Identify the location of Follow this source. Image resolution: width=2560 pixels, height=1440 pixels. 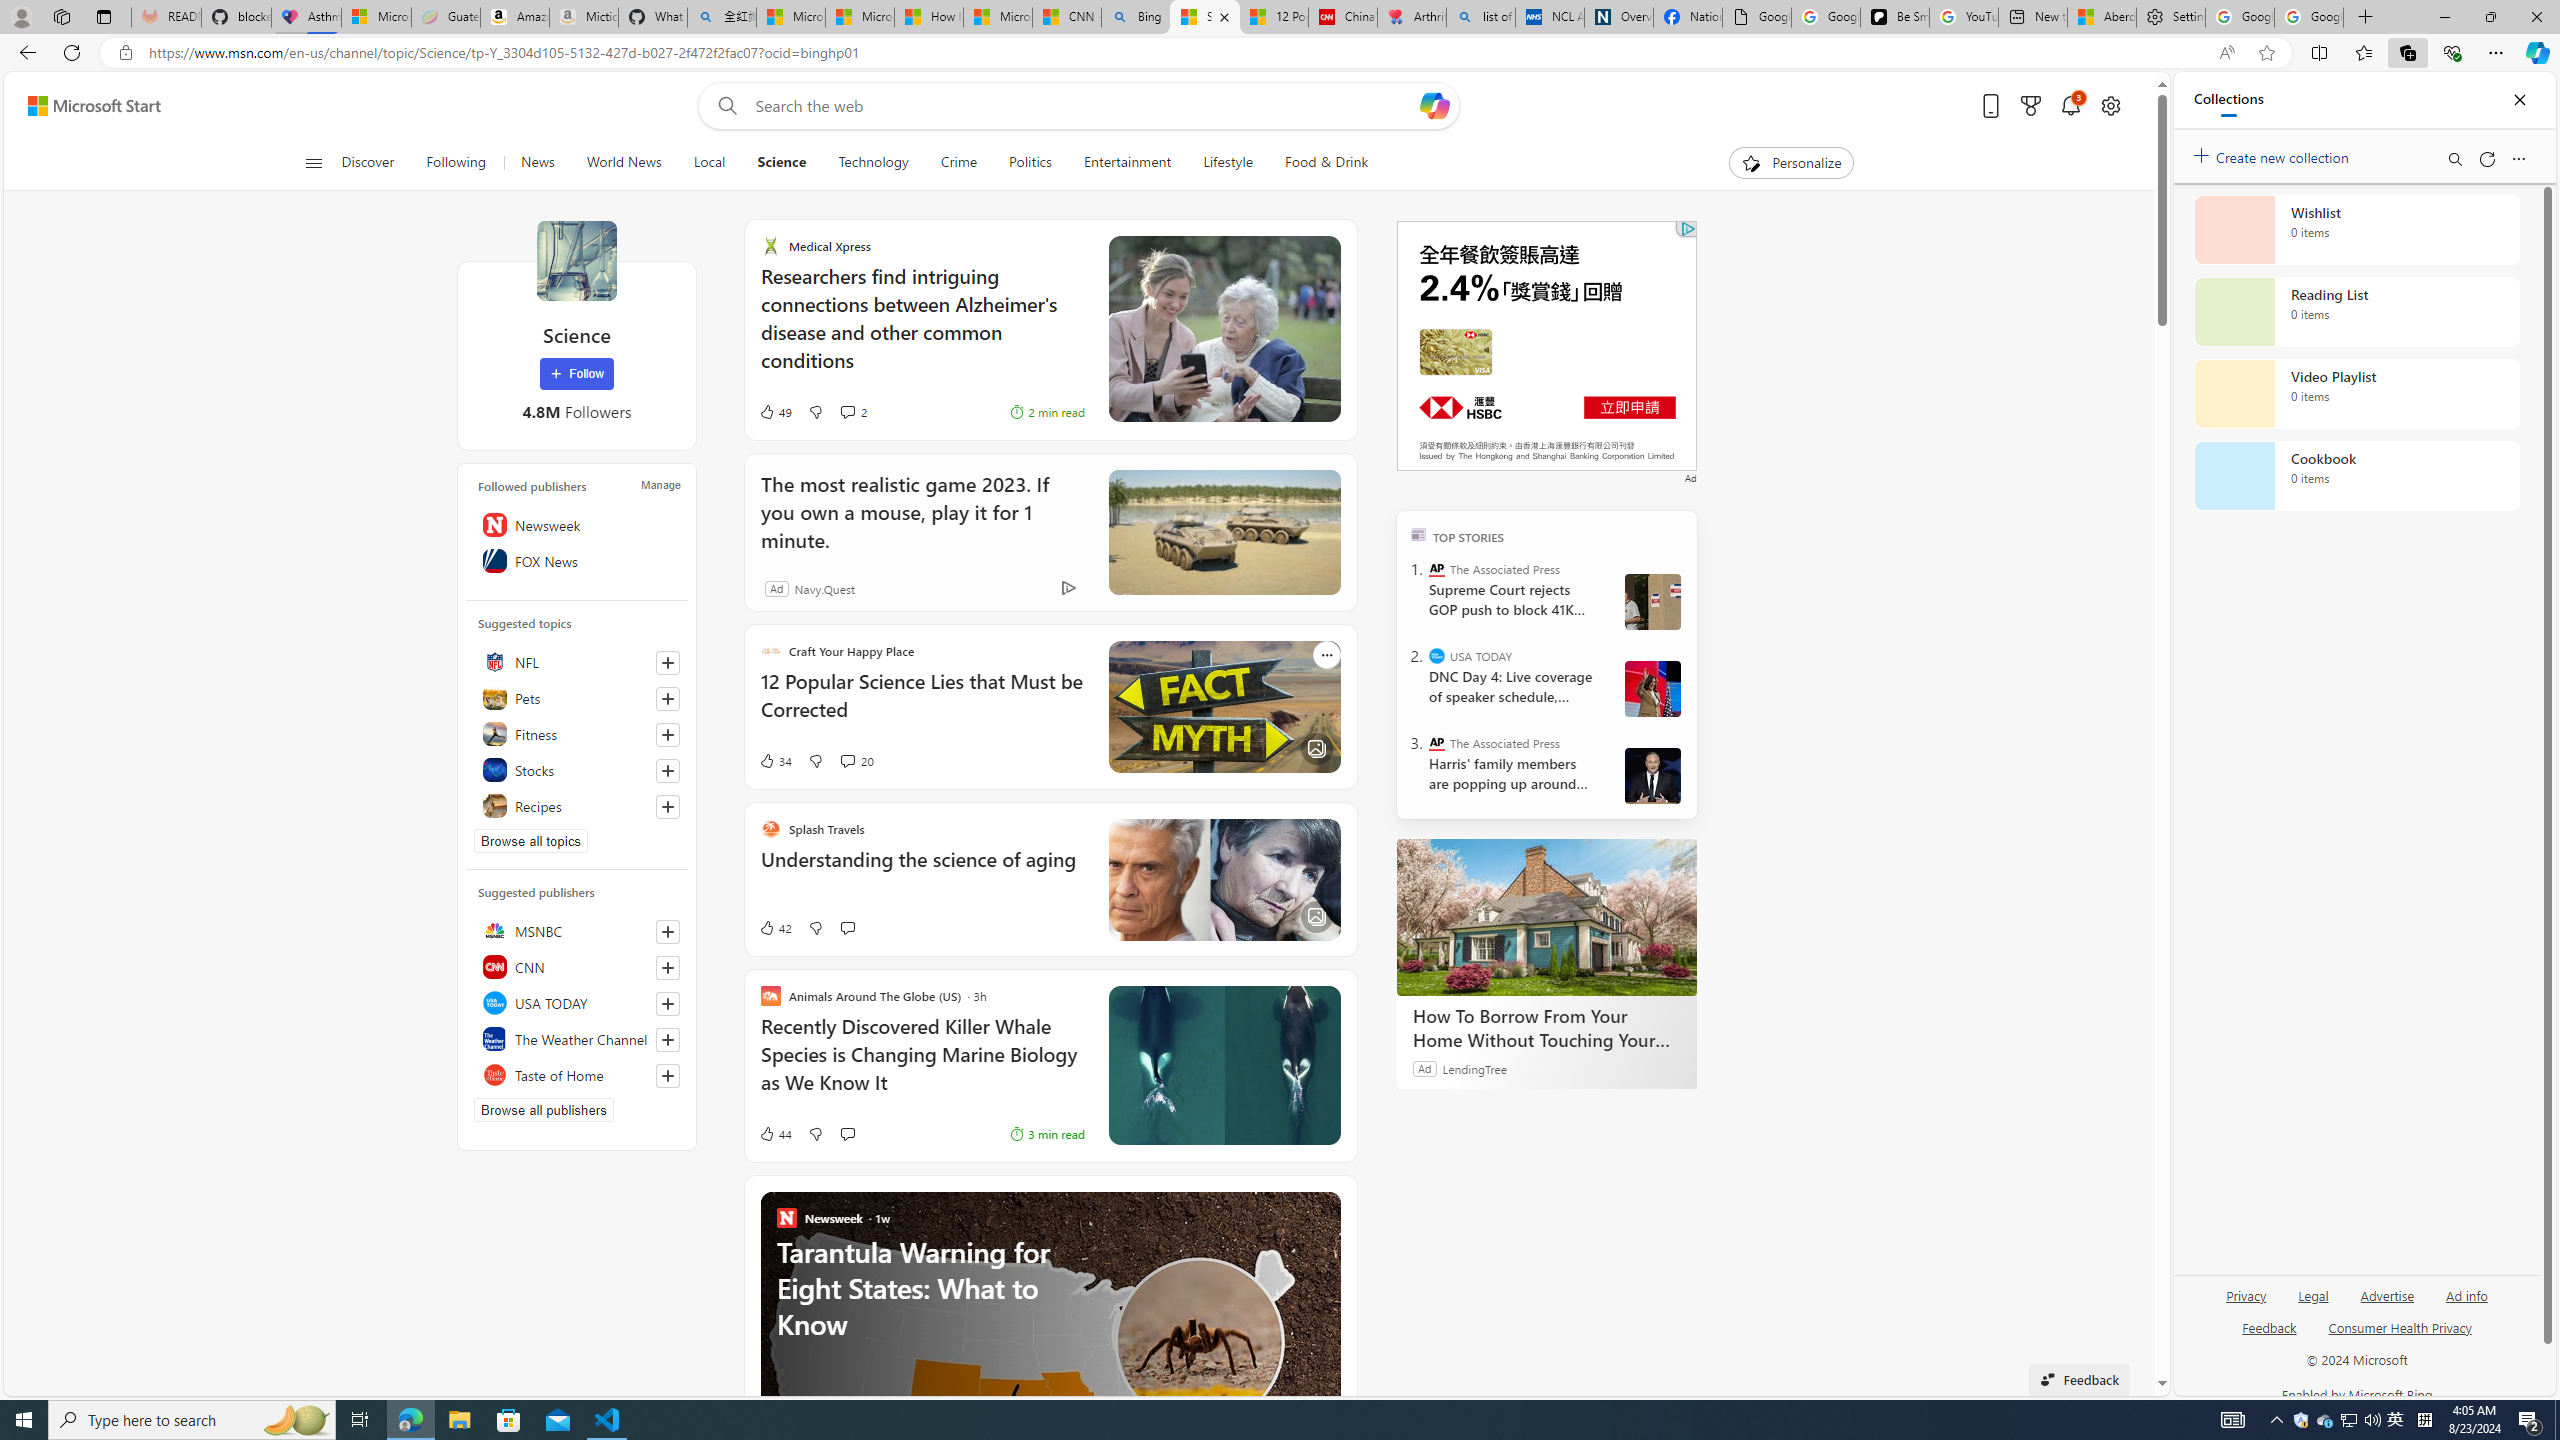
(668, 1075).